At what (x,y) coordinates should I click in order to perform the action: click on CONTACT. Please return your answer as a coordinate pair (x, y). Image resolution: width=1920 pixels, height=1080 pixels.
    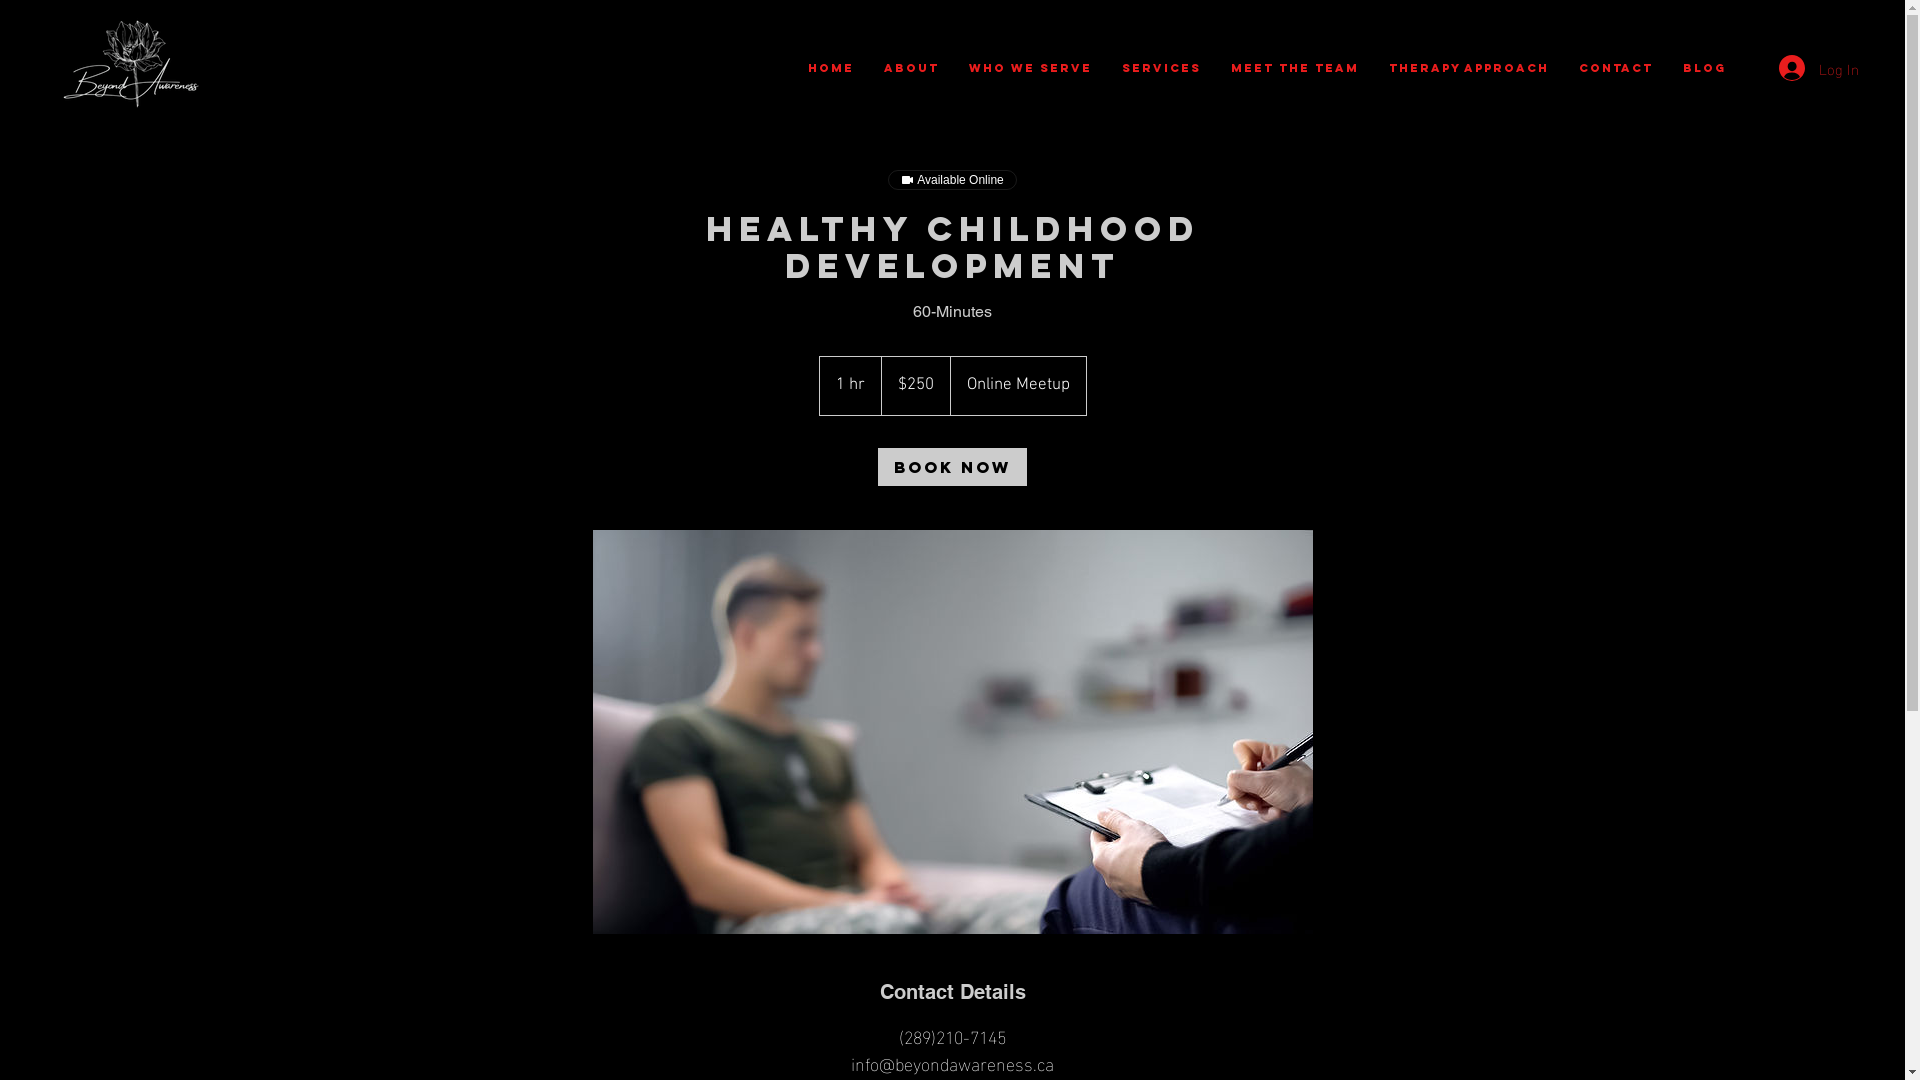
    Looking at the image, I should click on (1616, 68).